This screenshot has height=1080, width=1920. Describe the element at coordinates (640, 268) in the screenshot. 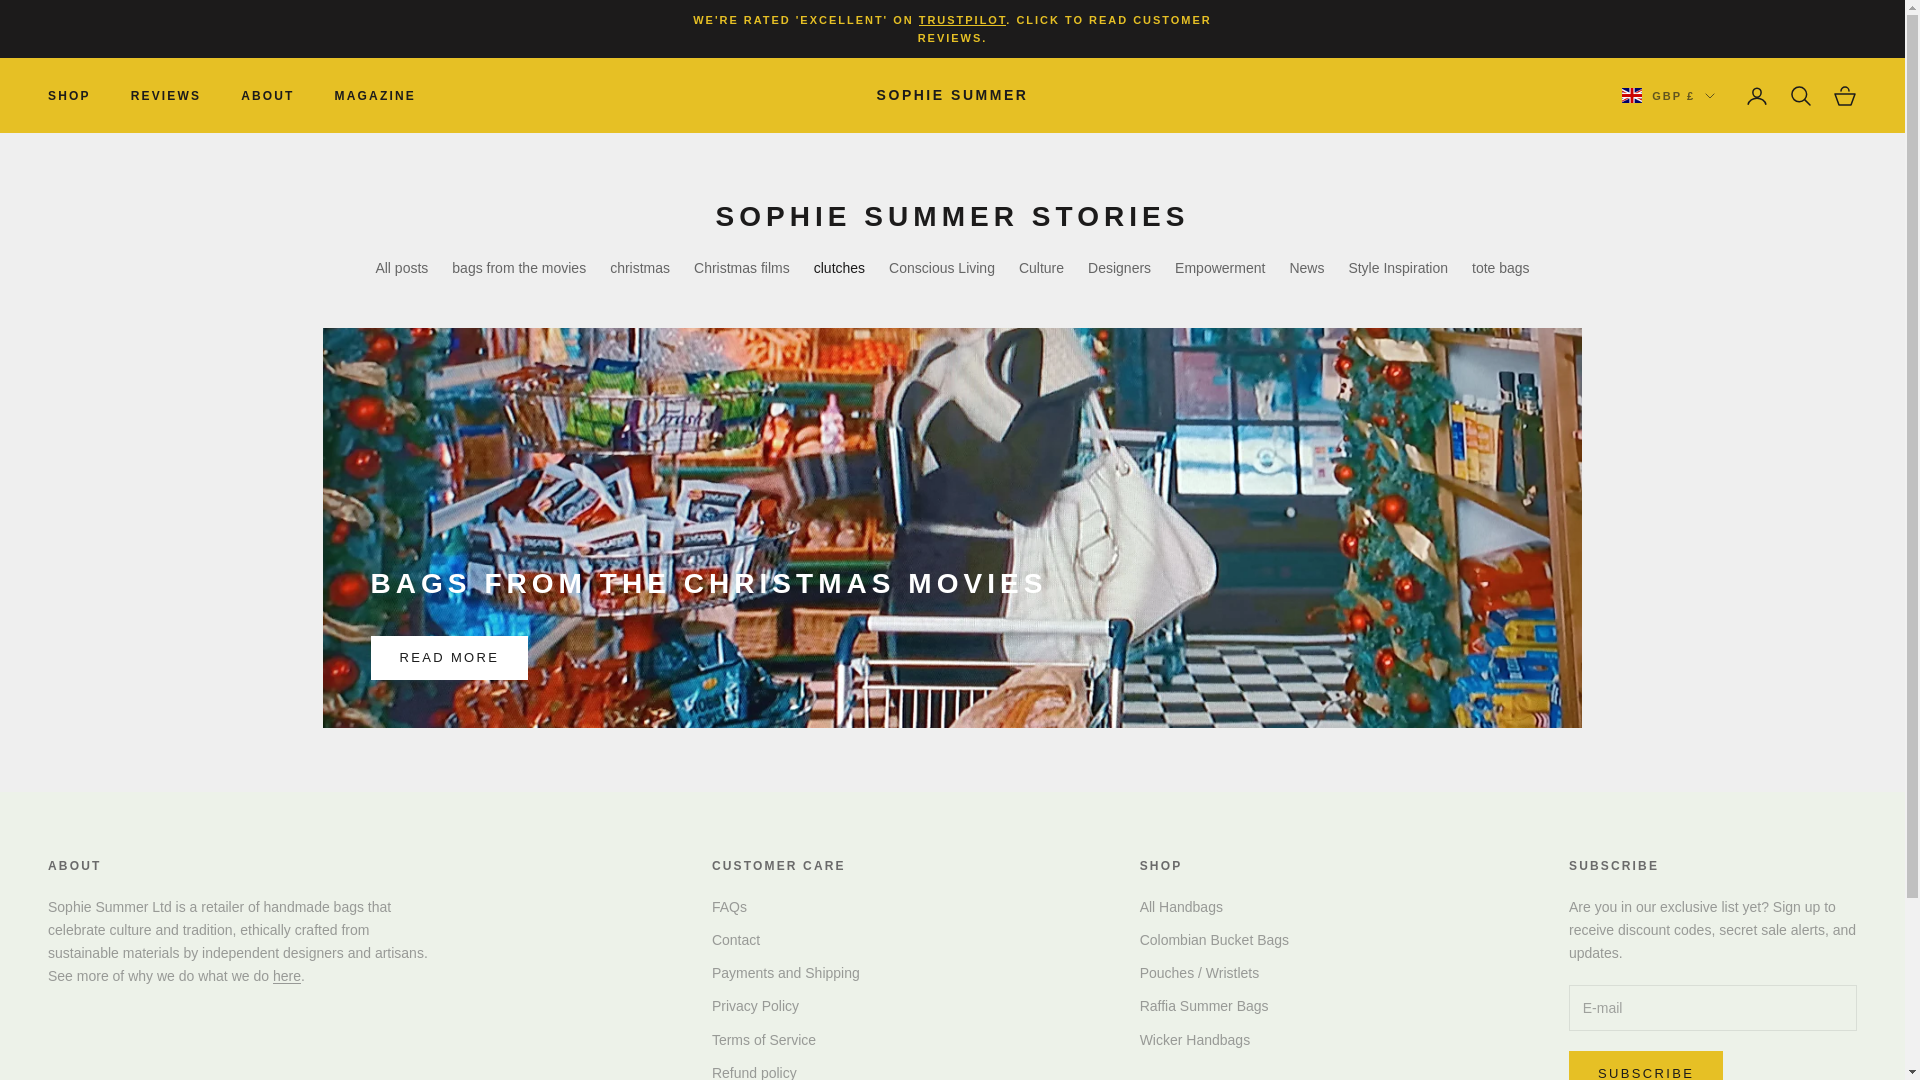

I see `Show articles tagged christmas` at that location.